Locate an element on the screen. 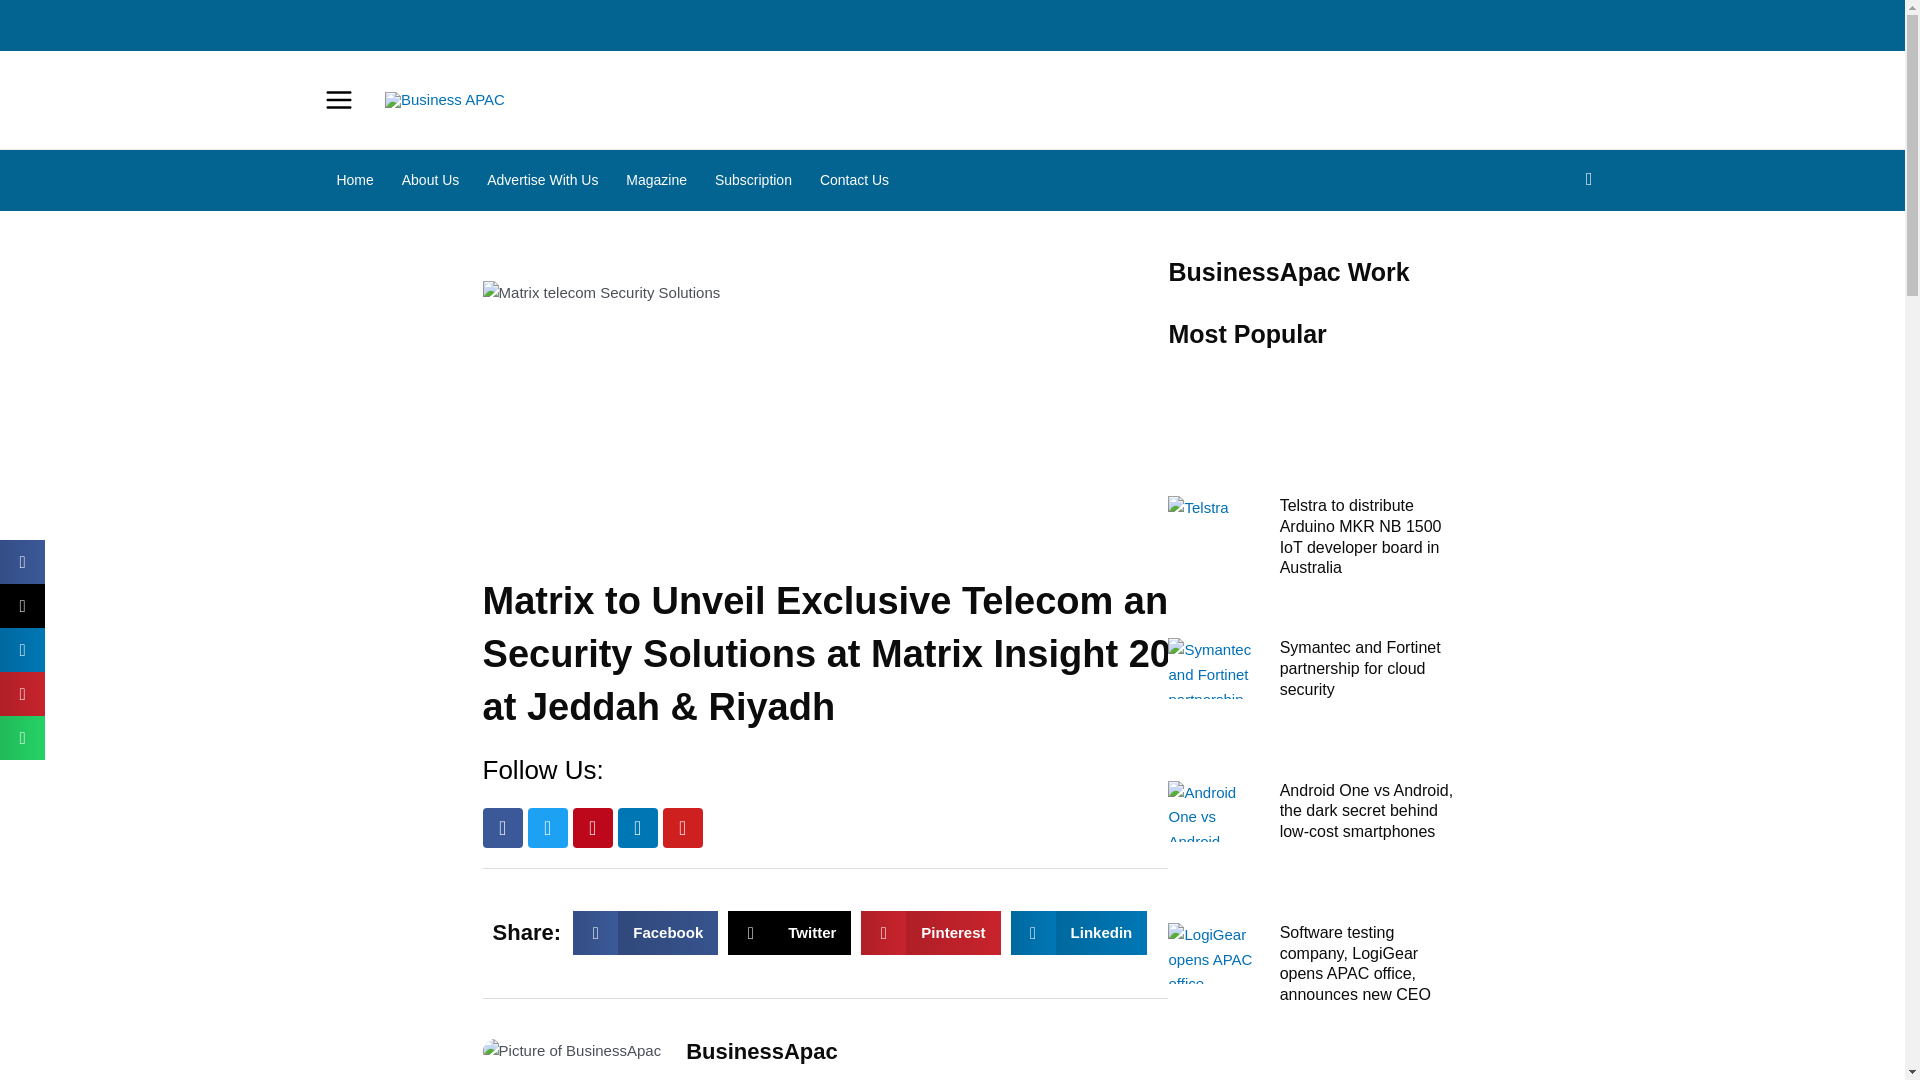 This screenshot has width=1920, height=1080. Contact Us is located at coordinates (1360, 668).